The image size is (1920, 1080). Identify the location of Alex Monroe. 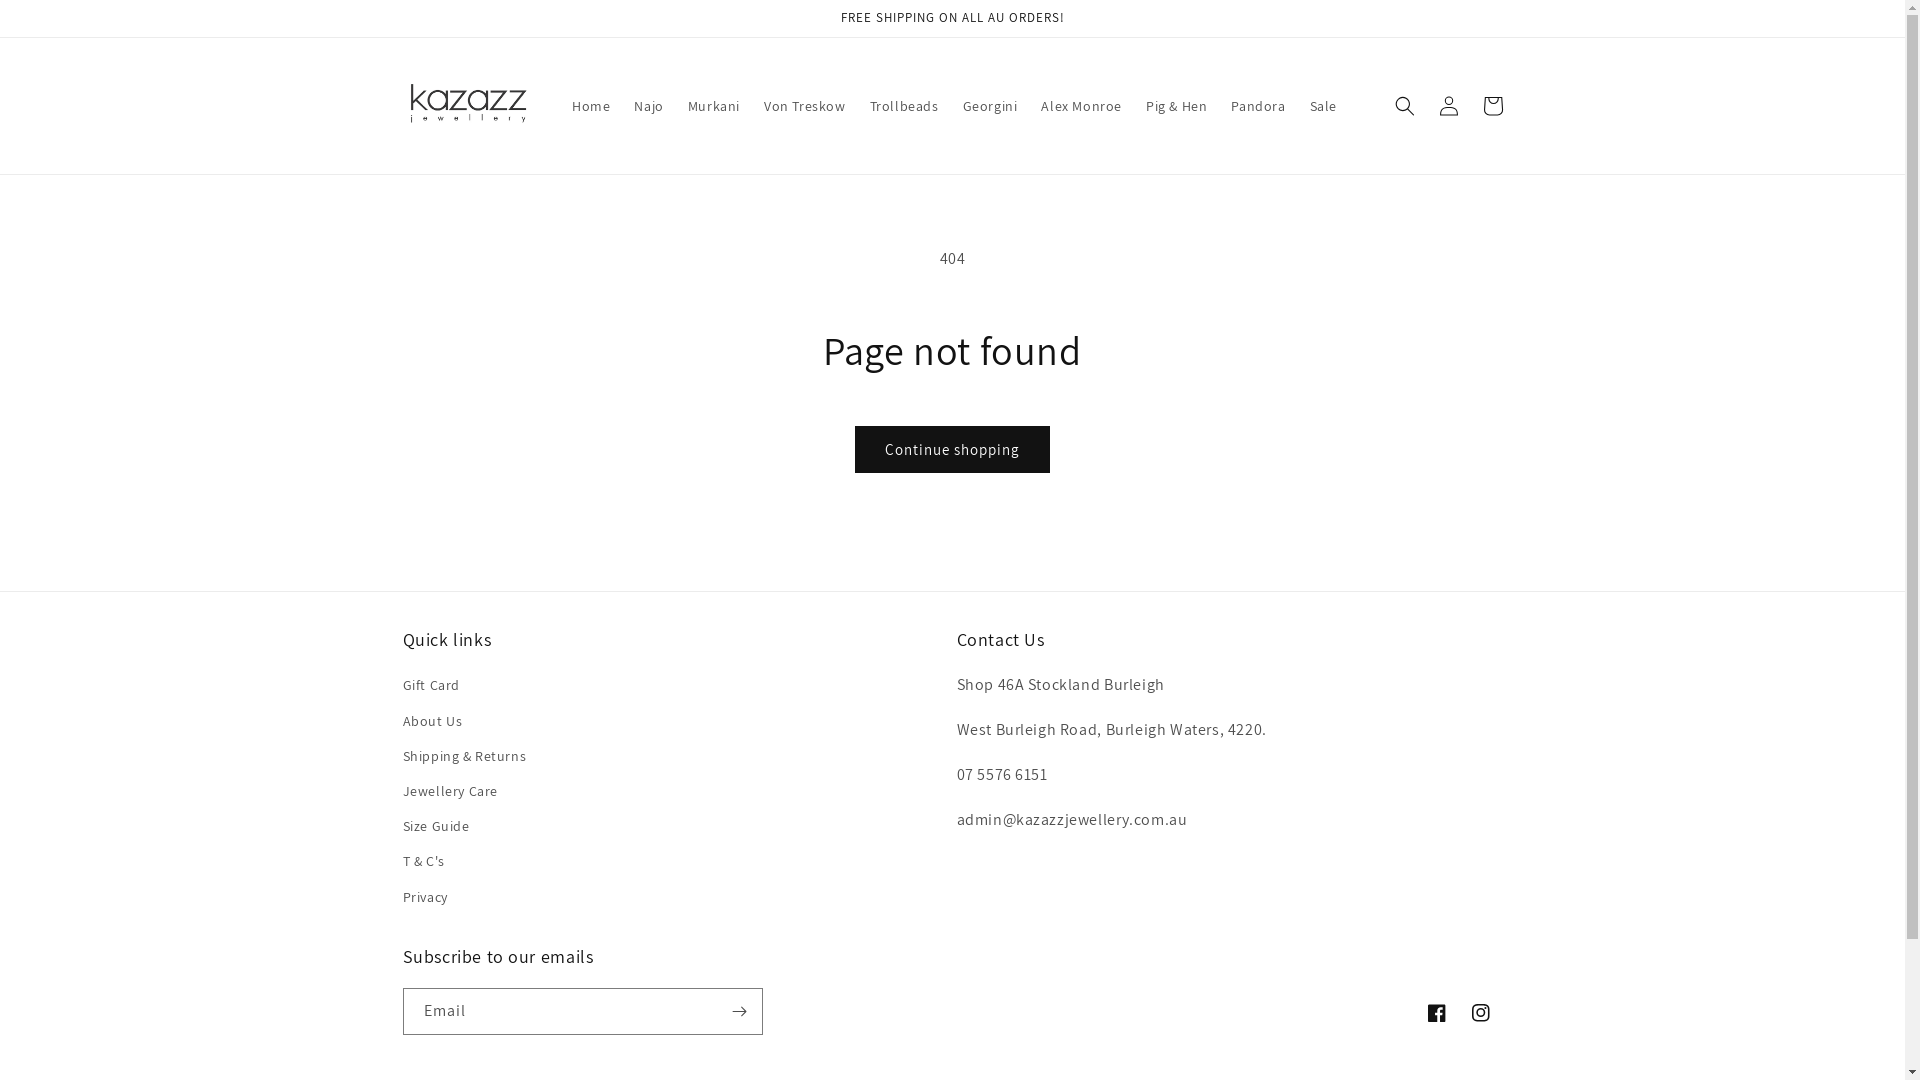
(1082, 106).